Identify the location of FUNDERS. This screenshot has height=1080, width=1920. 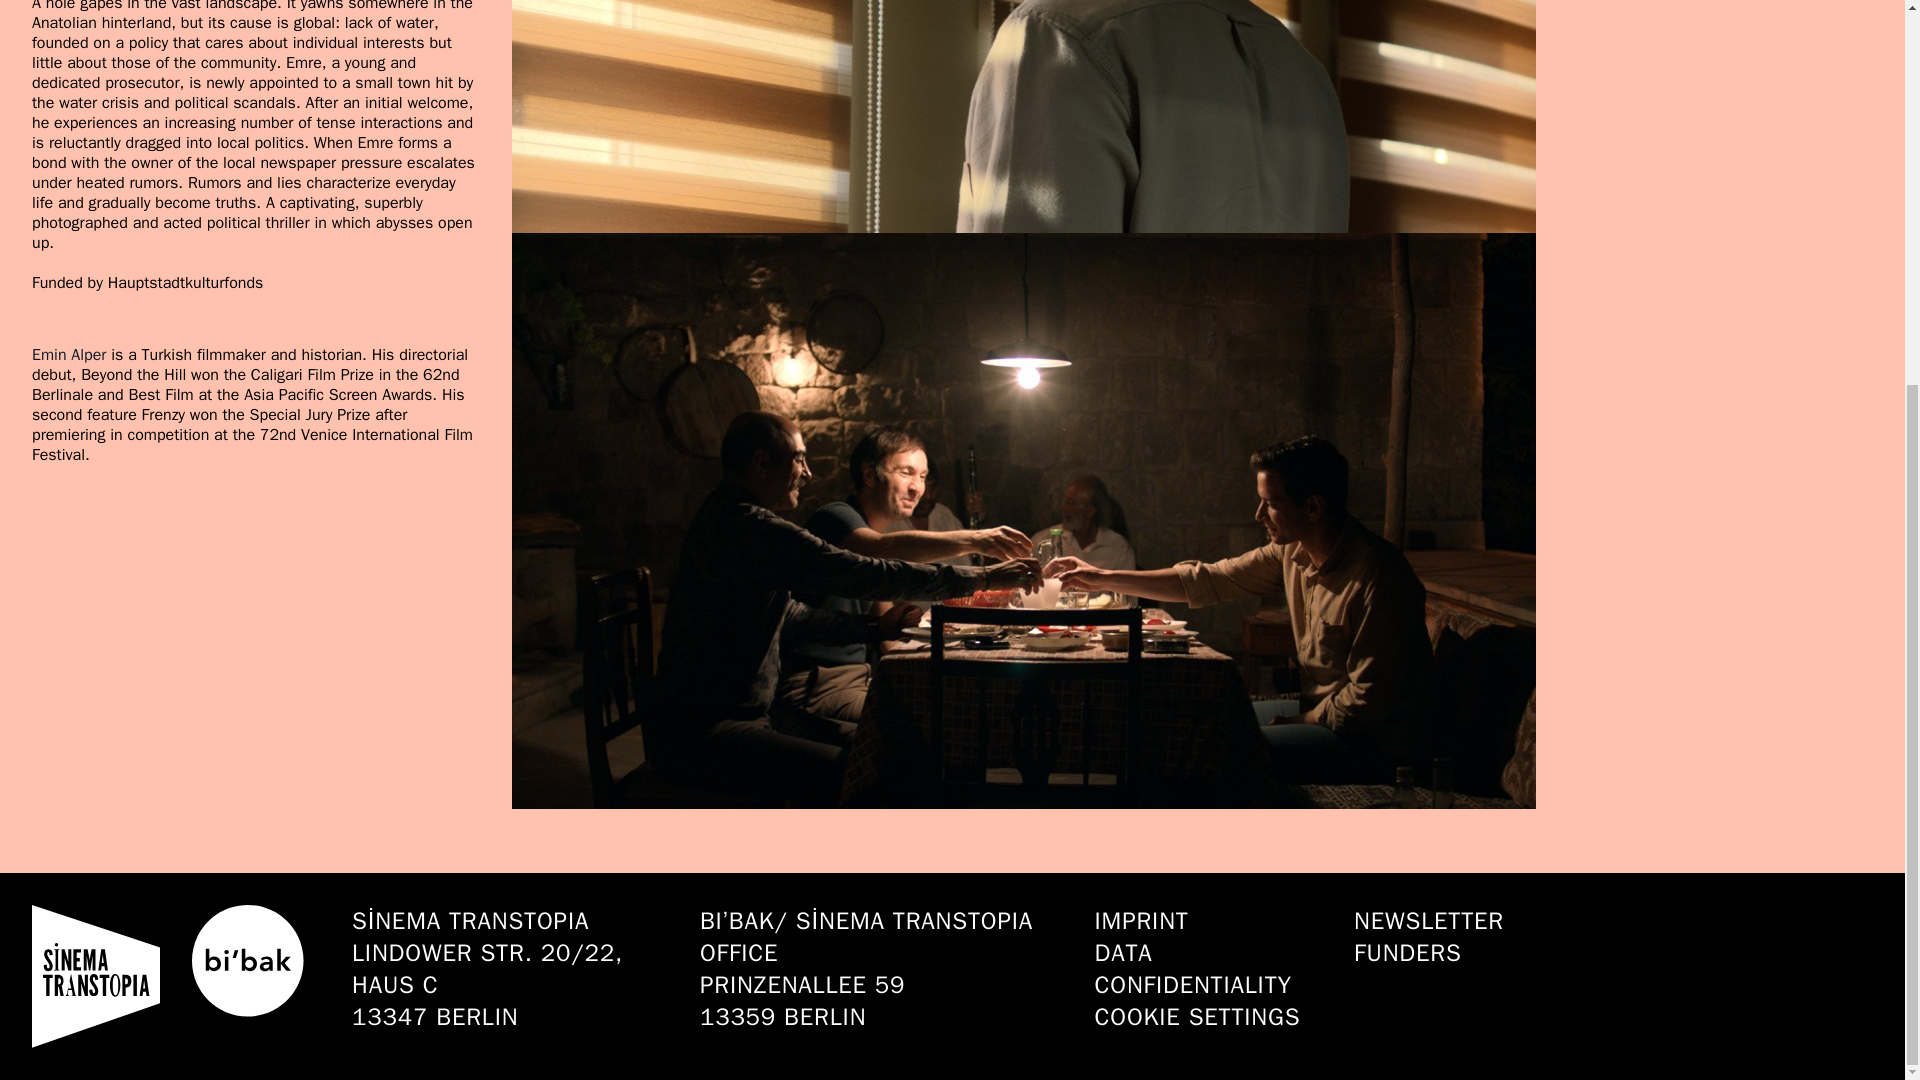
(1428, 952).